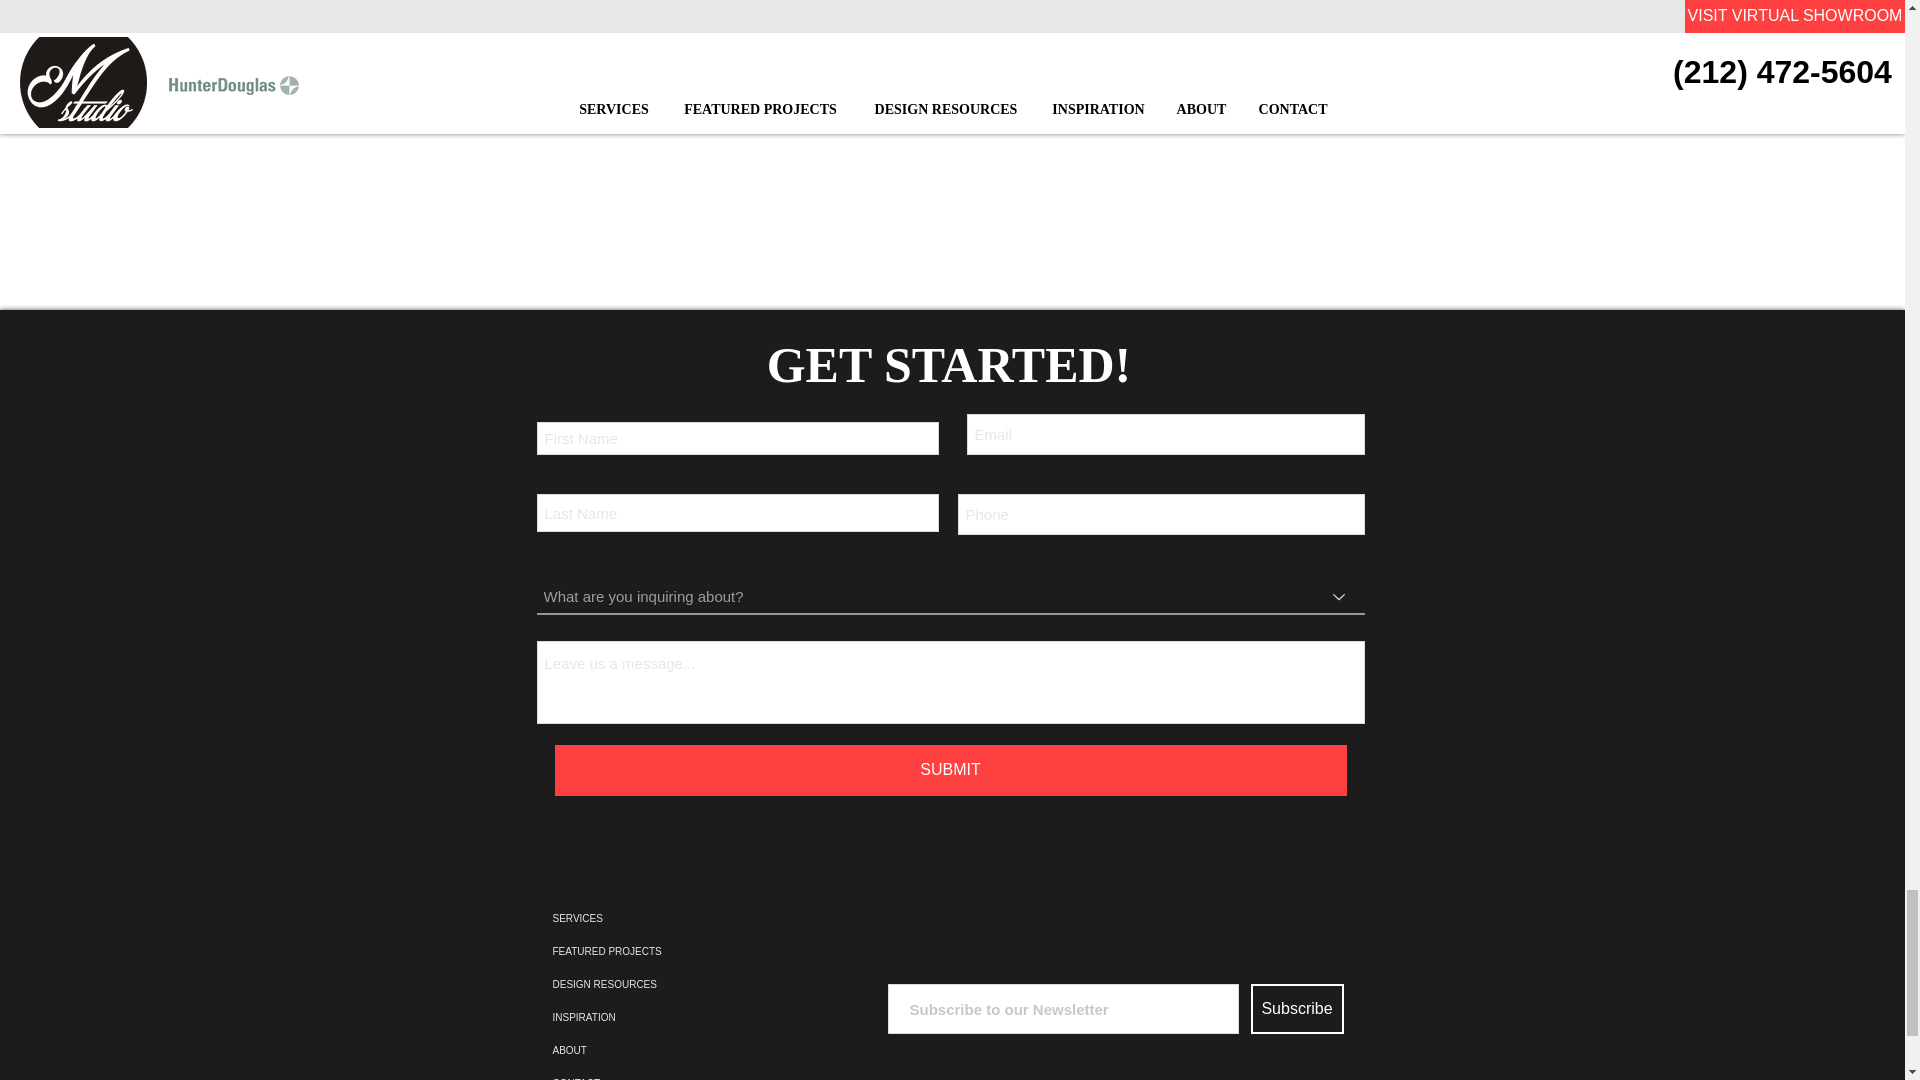 Image resolution: width=1920 pixels, height=1080 pixels. Describe the element at coordinates (666, 1074) in the screenshot. I see `CONTACT` at that location.